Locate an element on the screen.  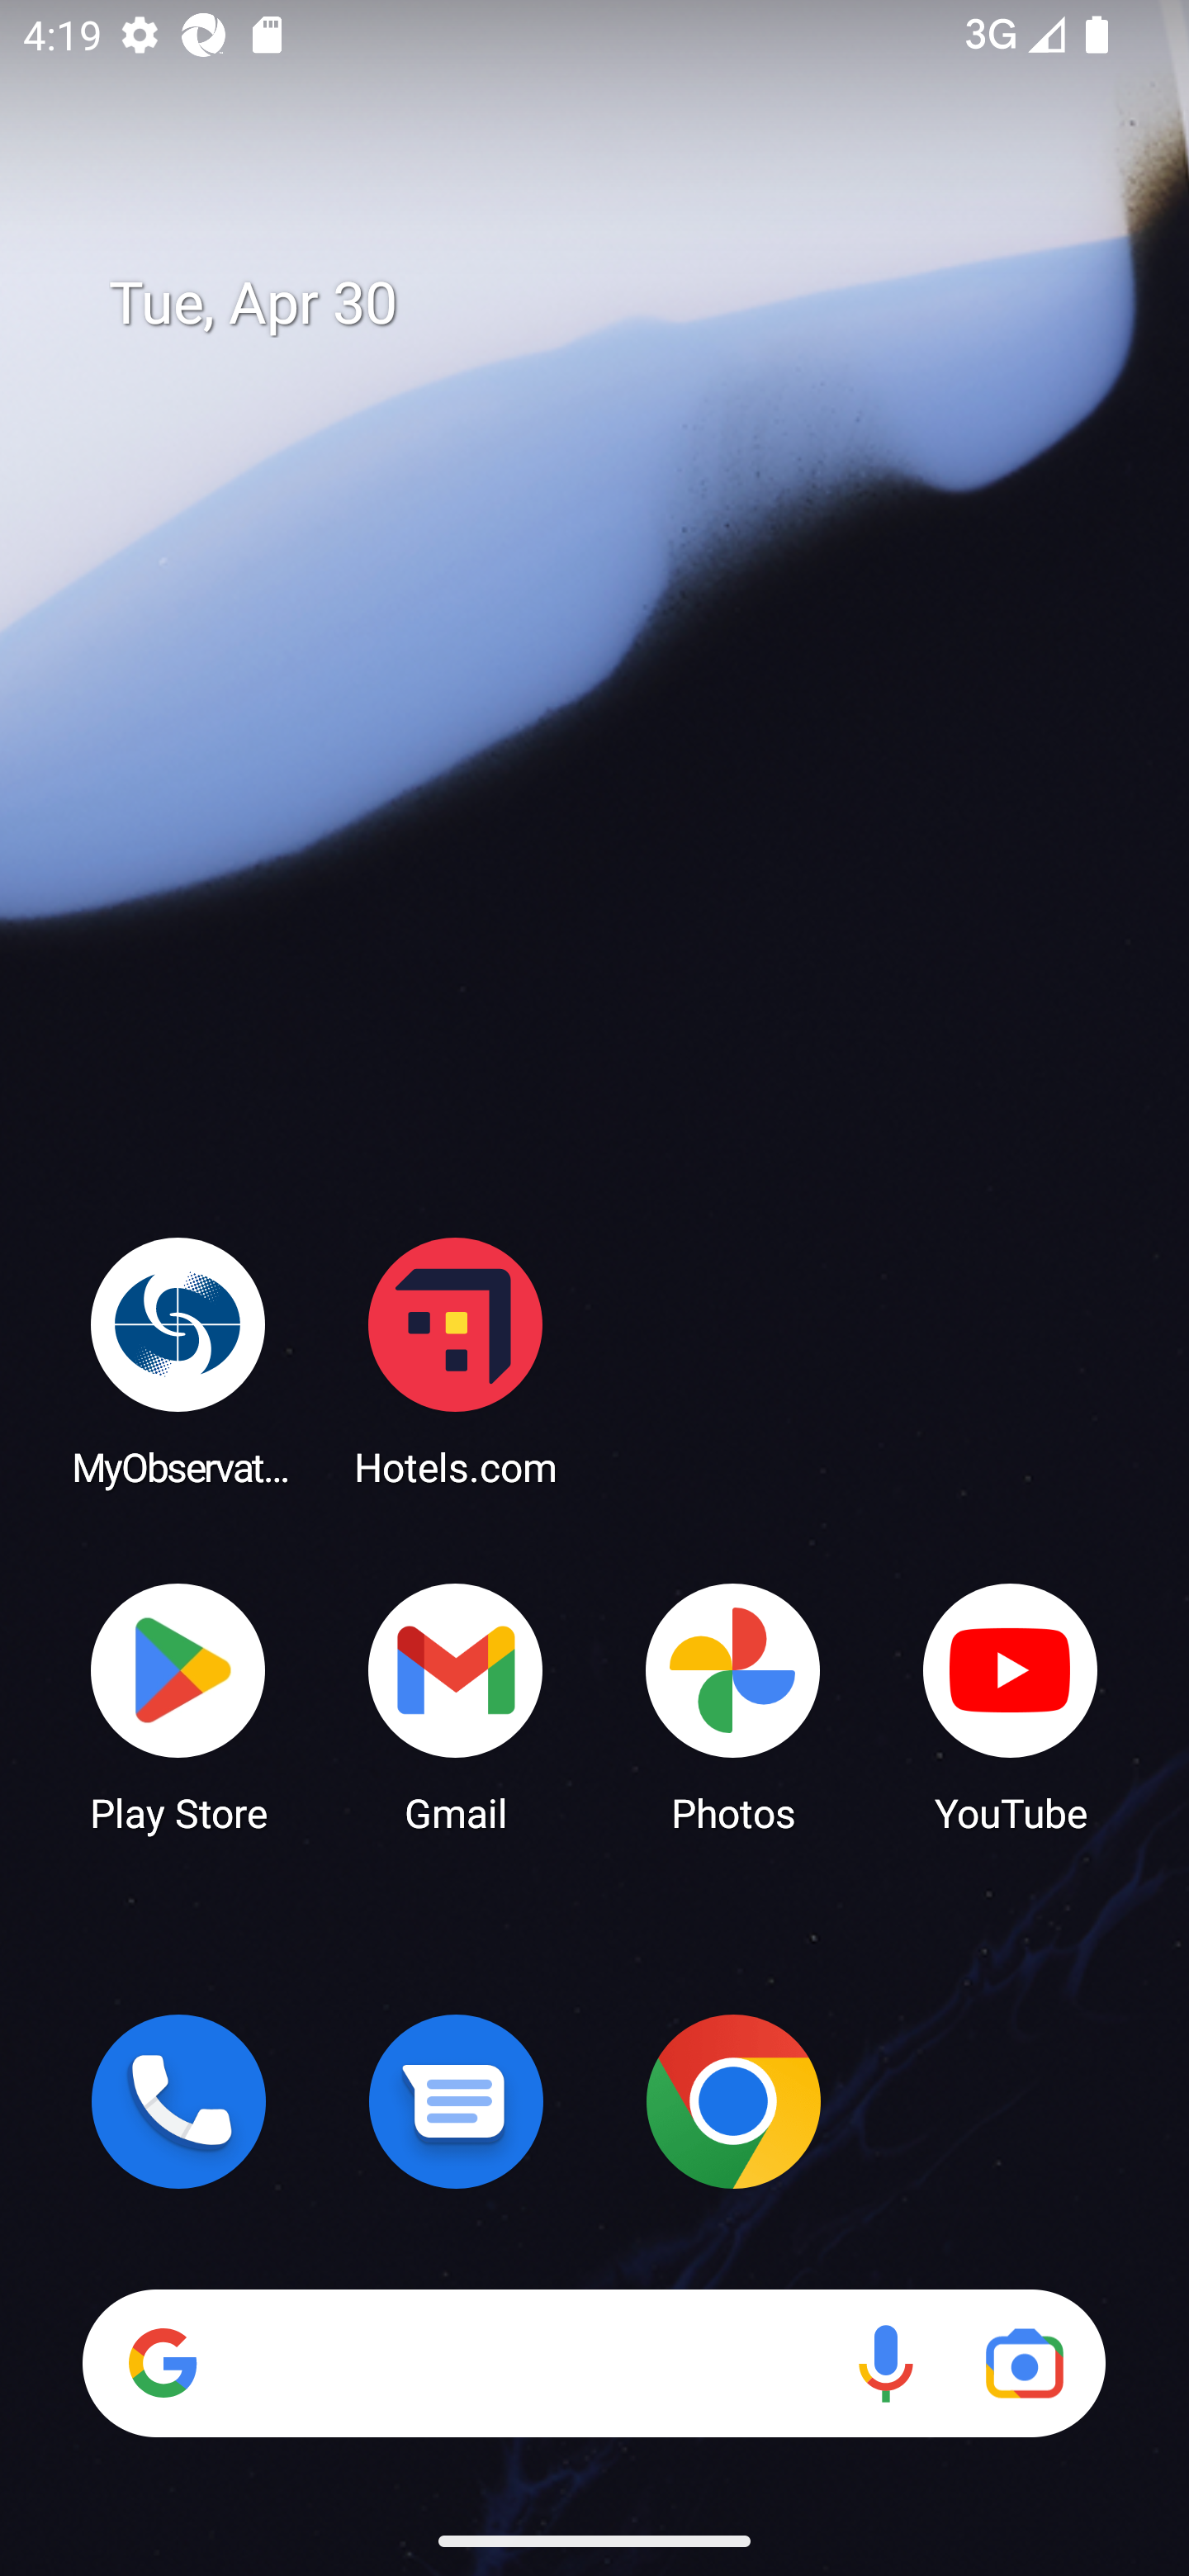
Messages is located at coordinates (456, 2101).